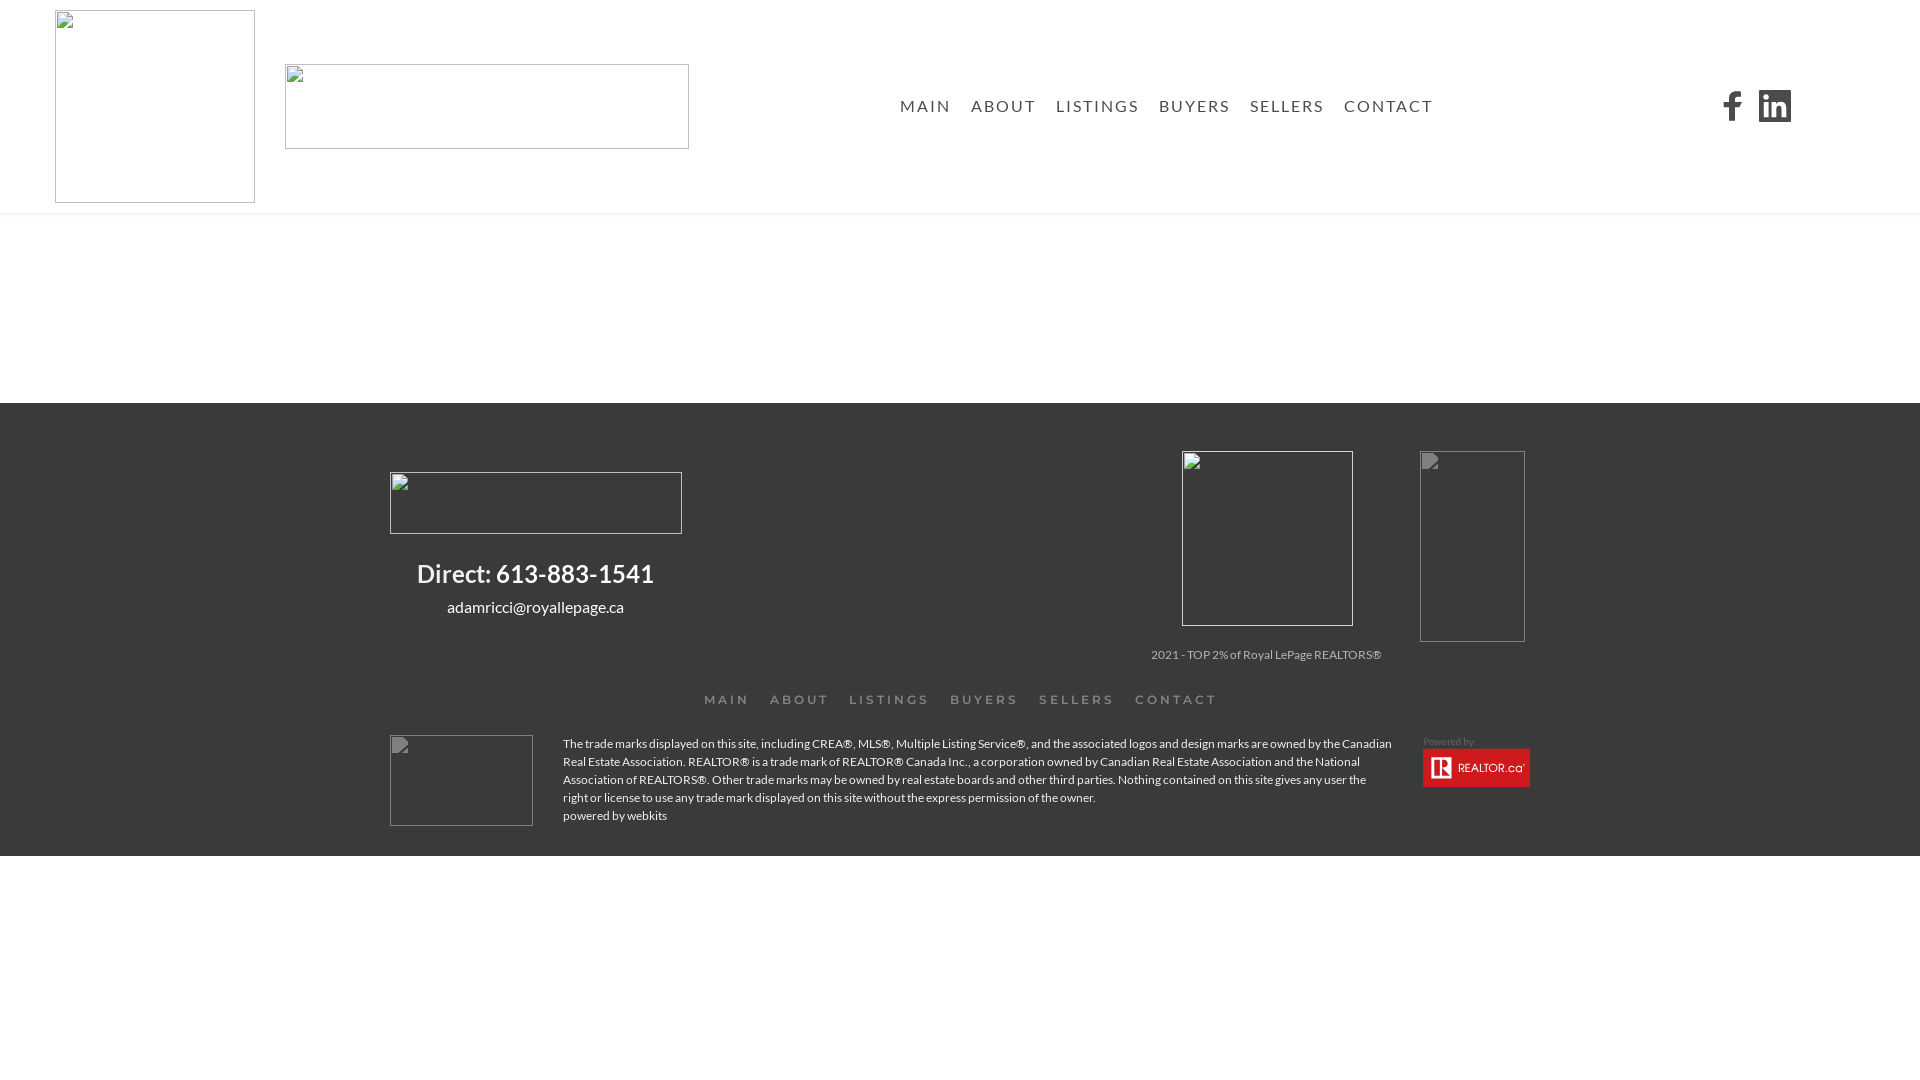  What do you see at coordinates (890, 700) in the screenshot?
I see `LISTINGS` at bounding box center [890, 700].